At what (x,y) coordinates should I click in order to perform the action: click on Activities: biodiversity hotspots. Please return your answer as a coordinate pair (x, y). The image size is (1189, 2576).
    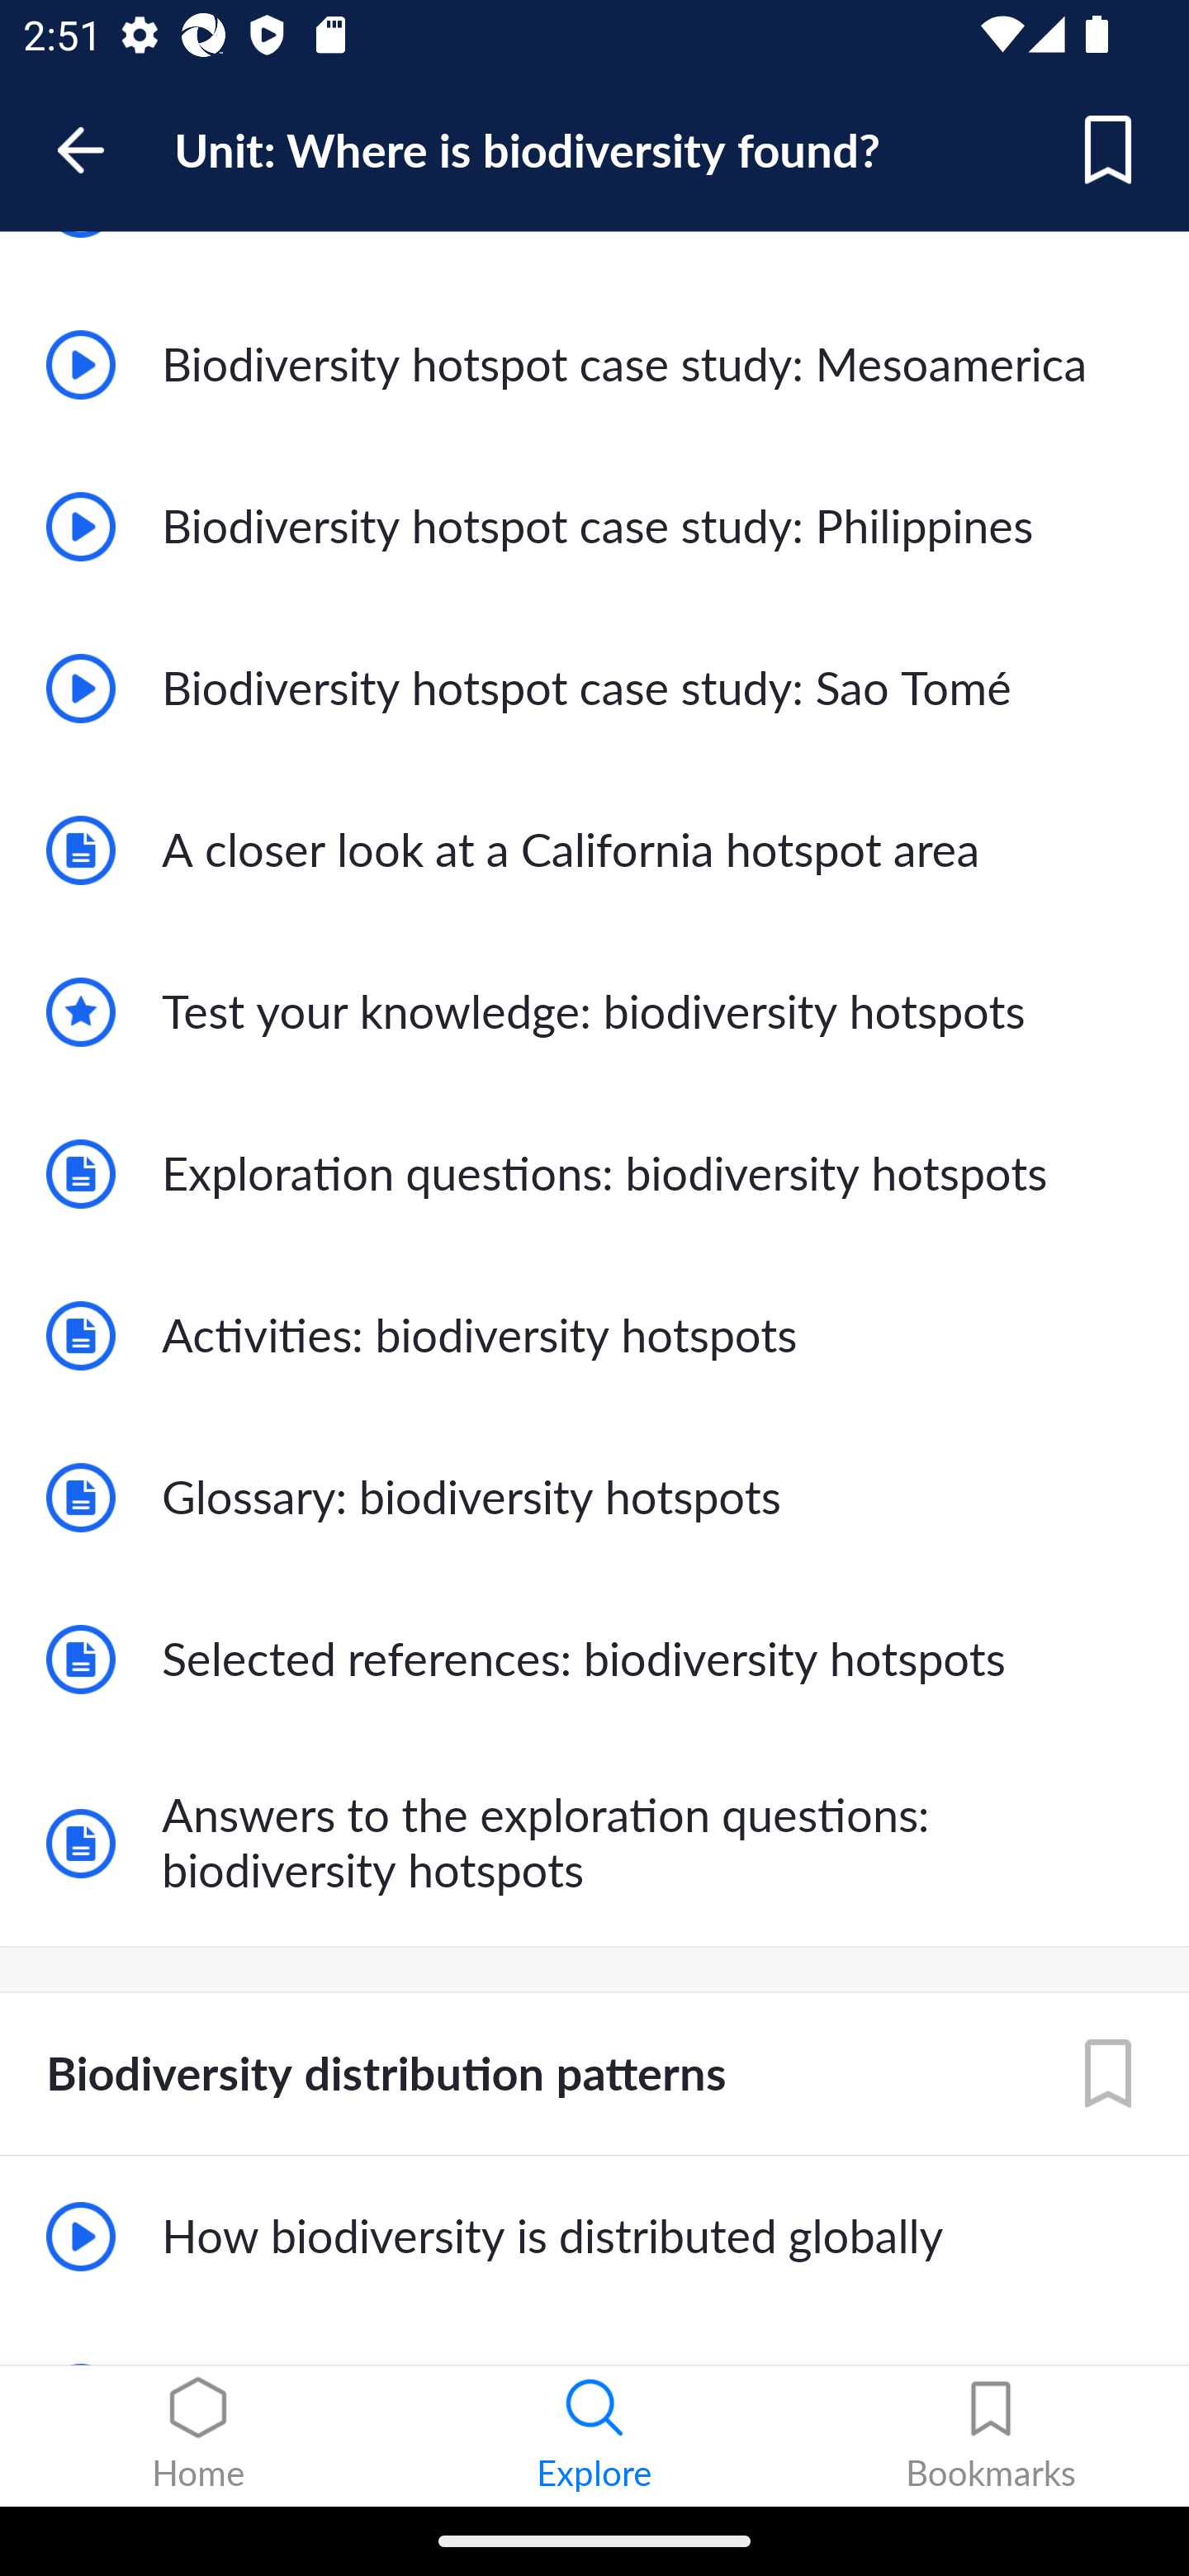
    Looking at the image, I should click on (594, 1336).